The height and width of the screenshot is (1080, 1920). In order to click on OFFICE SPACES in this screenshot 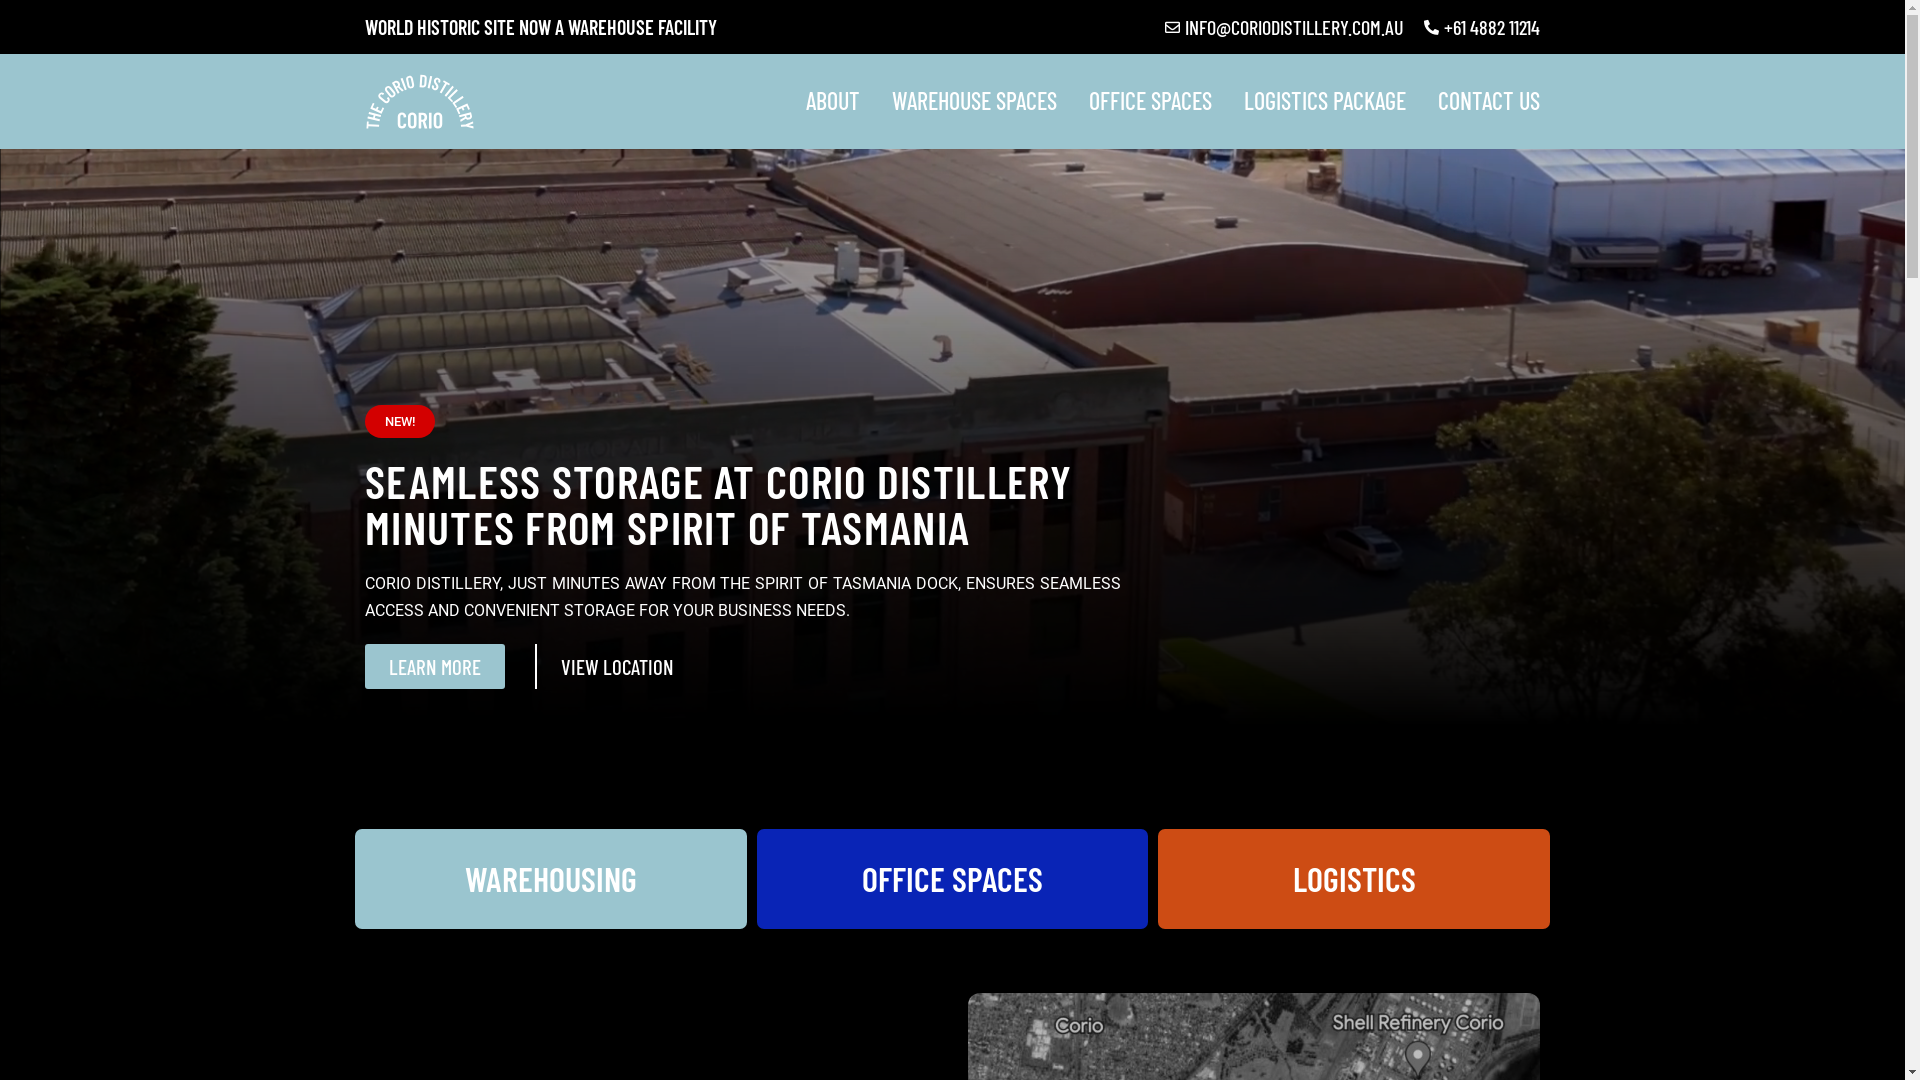, I will do `click(953, 879)`.